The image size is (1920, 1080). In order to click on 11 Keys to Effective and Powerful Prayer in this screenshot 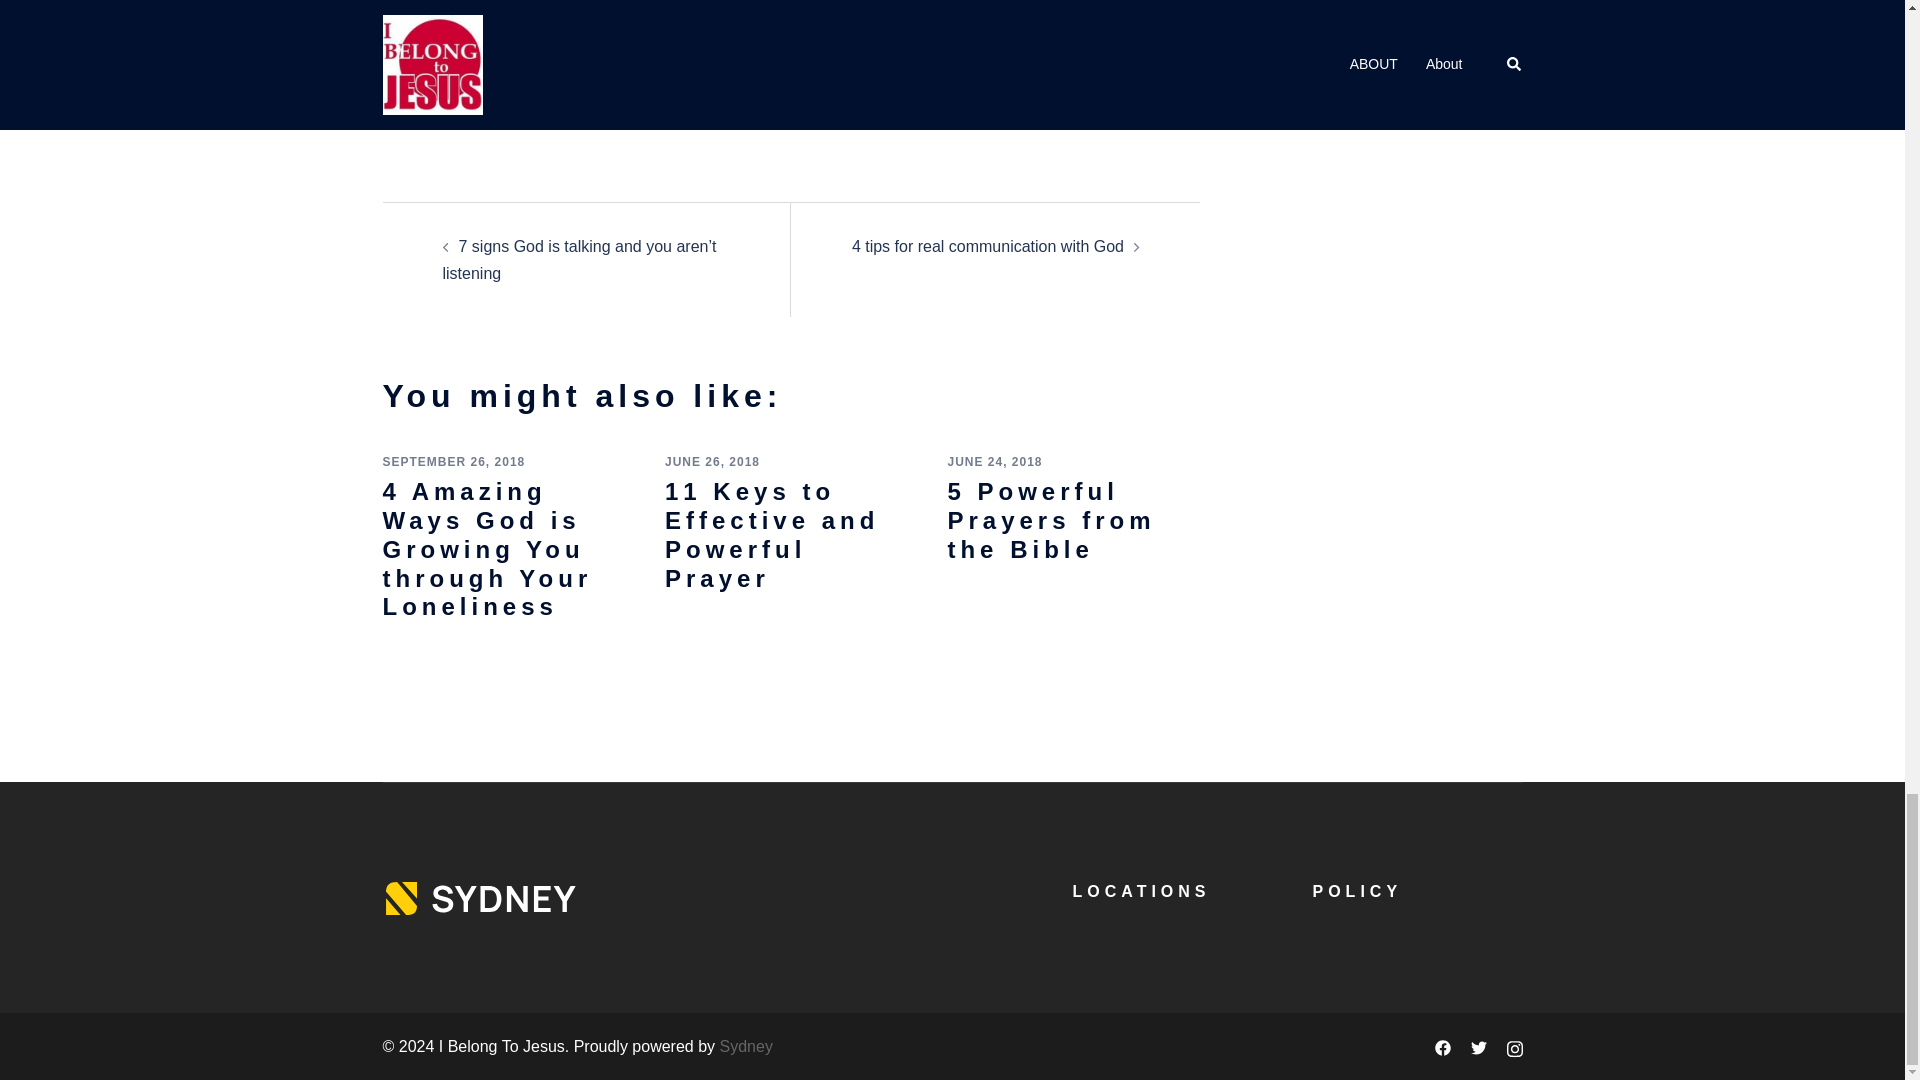, I will do `click(772, 534)`.